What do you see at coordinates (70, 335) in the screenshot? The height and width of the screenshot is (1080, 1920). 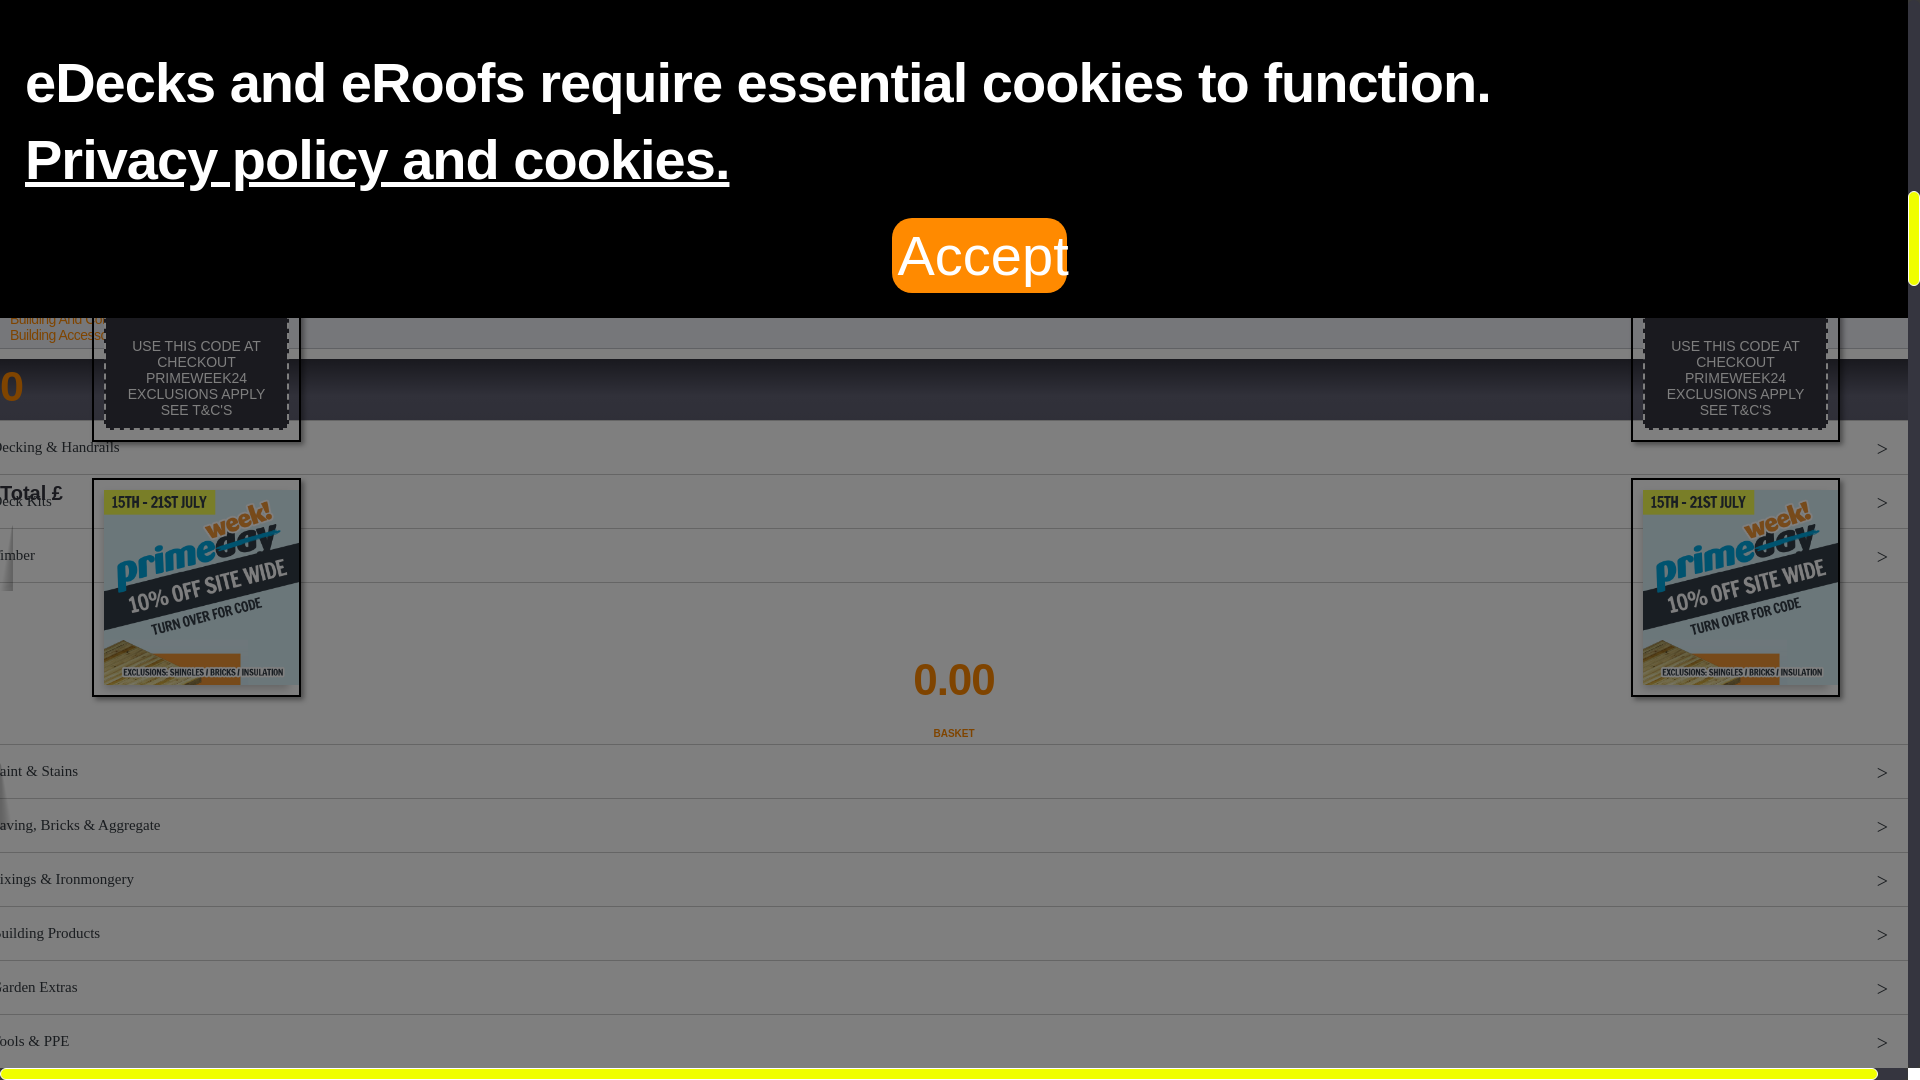 I see `Home` at bounding box center [70, 335].